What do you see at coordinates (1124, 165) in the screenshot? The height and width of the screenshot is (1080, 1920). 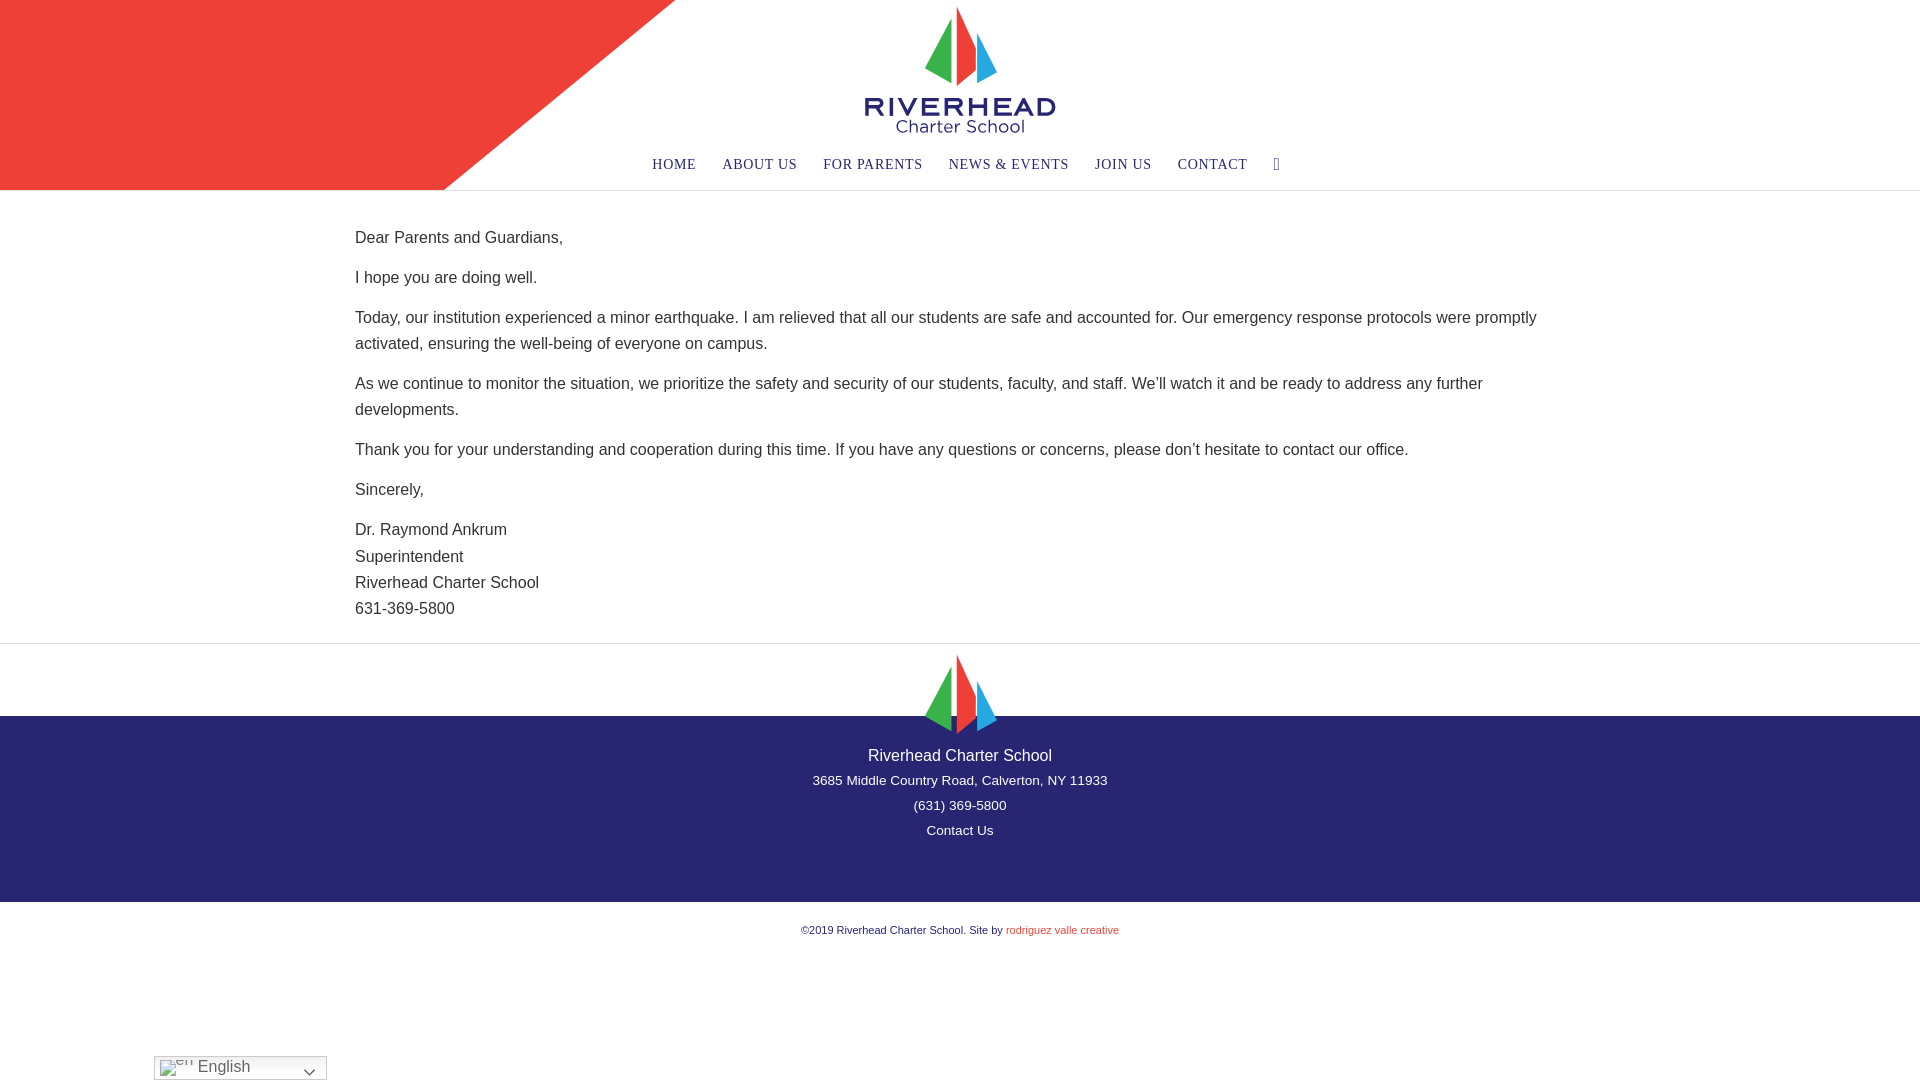 I see `JOIN US` at bounding box center [1124, 165].